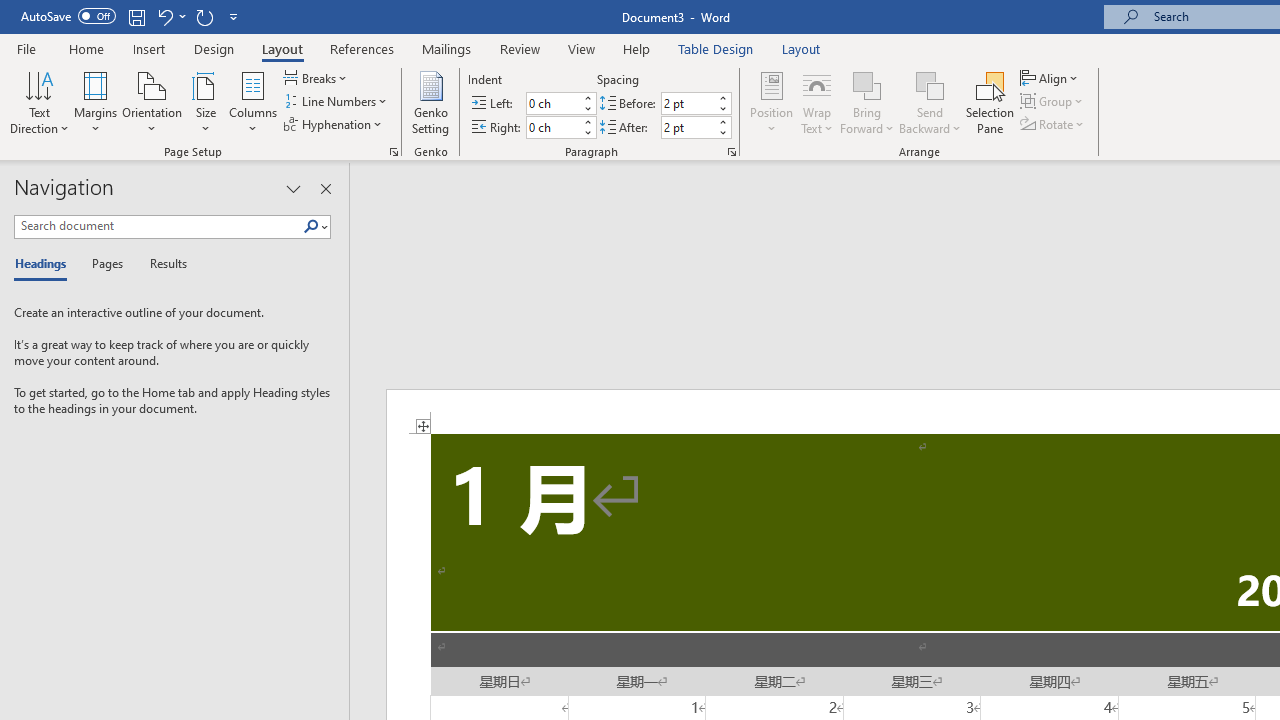  I want to click on Columns, so click(253, 102).